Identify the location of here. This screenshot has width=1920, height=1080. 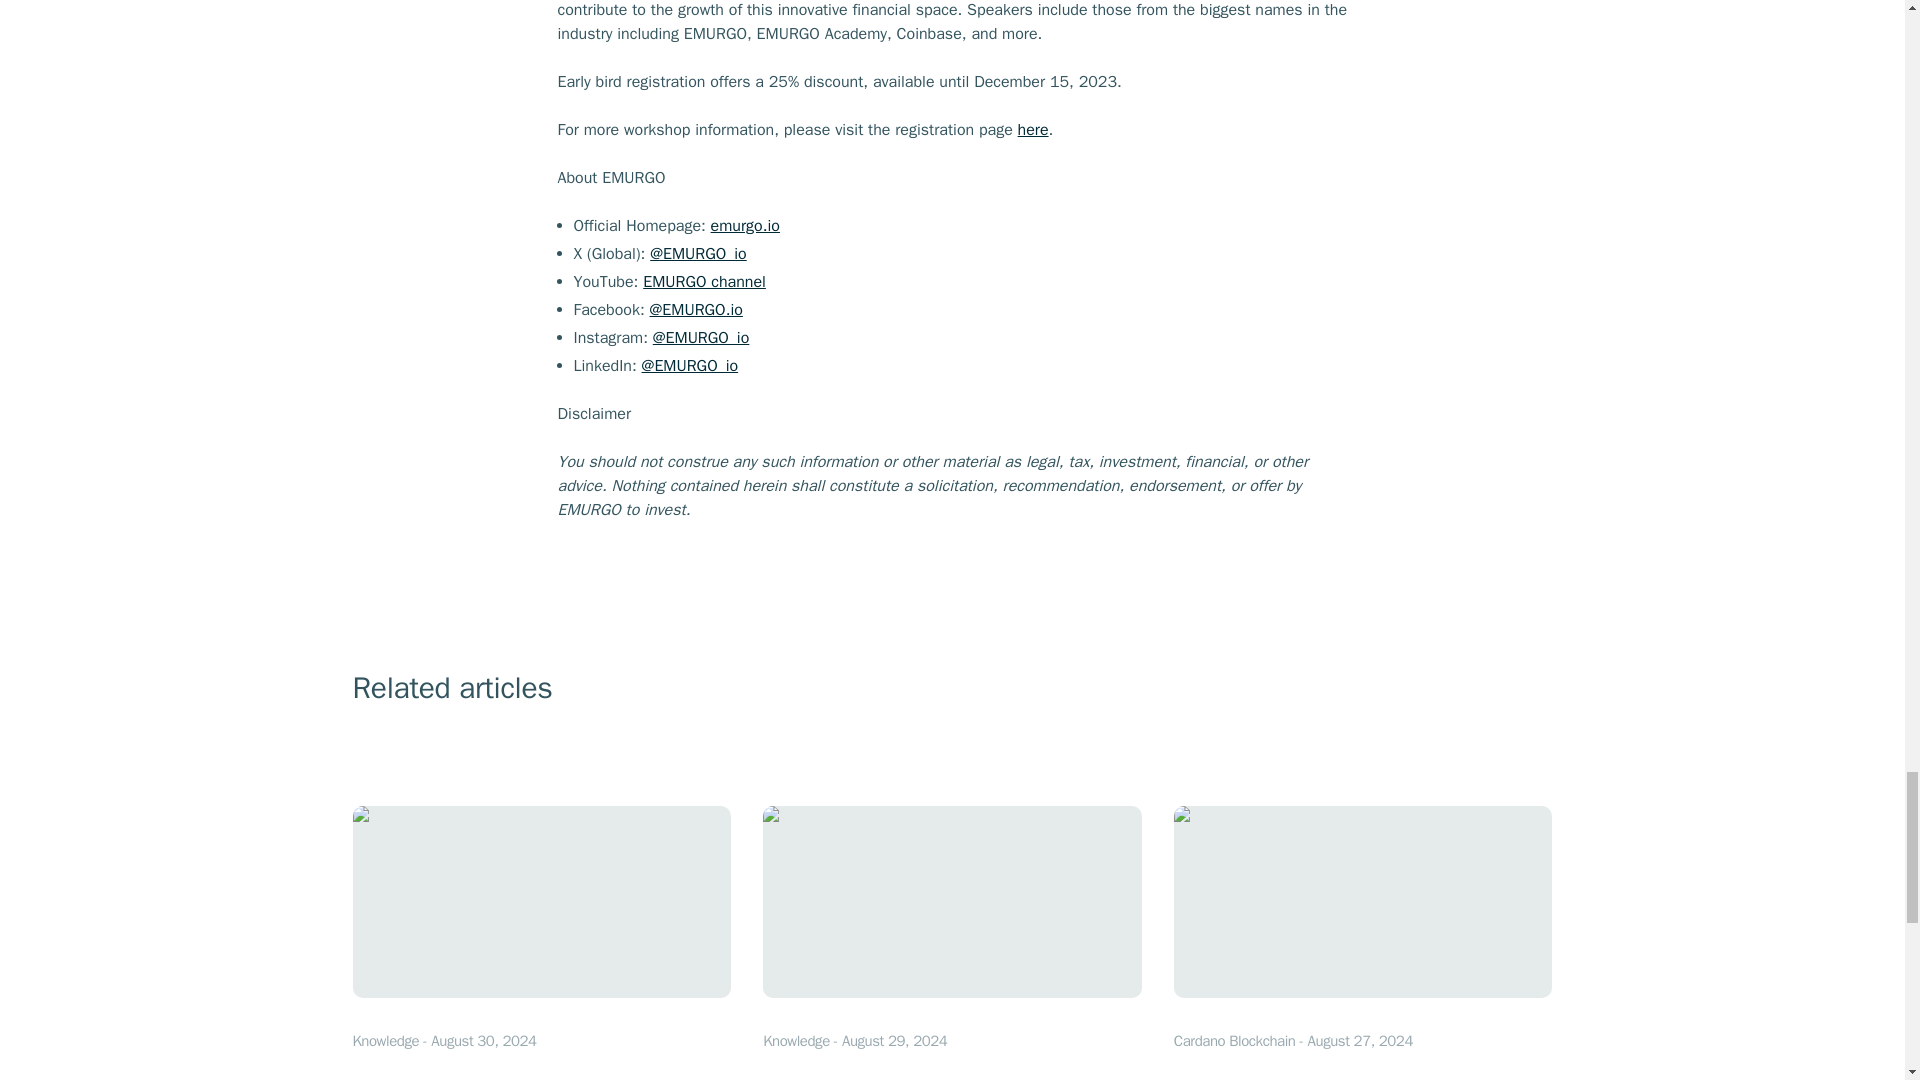
(1032, 130).